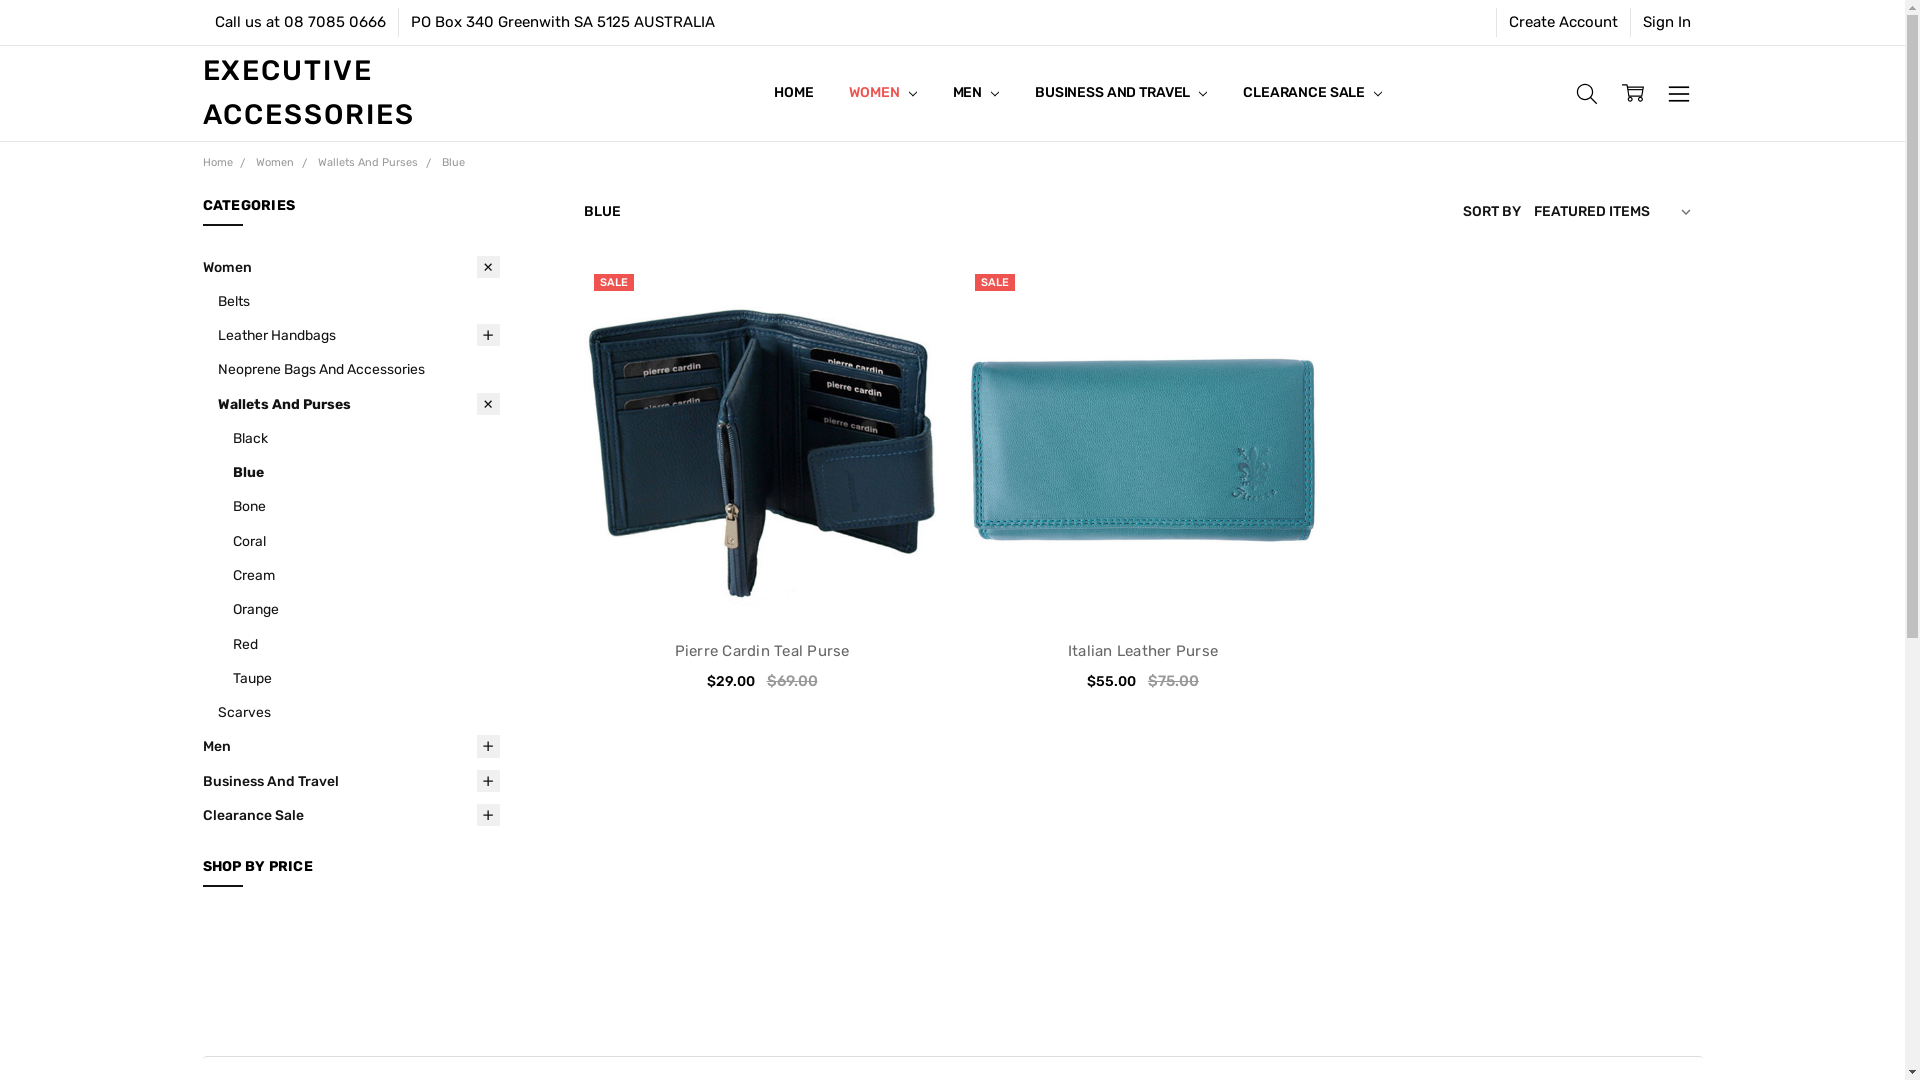  What do you see at coordinates (366, 678) in the screenshot?
I see `Taupe` at bounding box center [366, 678].